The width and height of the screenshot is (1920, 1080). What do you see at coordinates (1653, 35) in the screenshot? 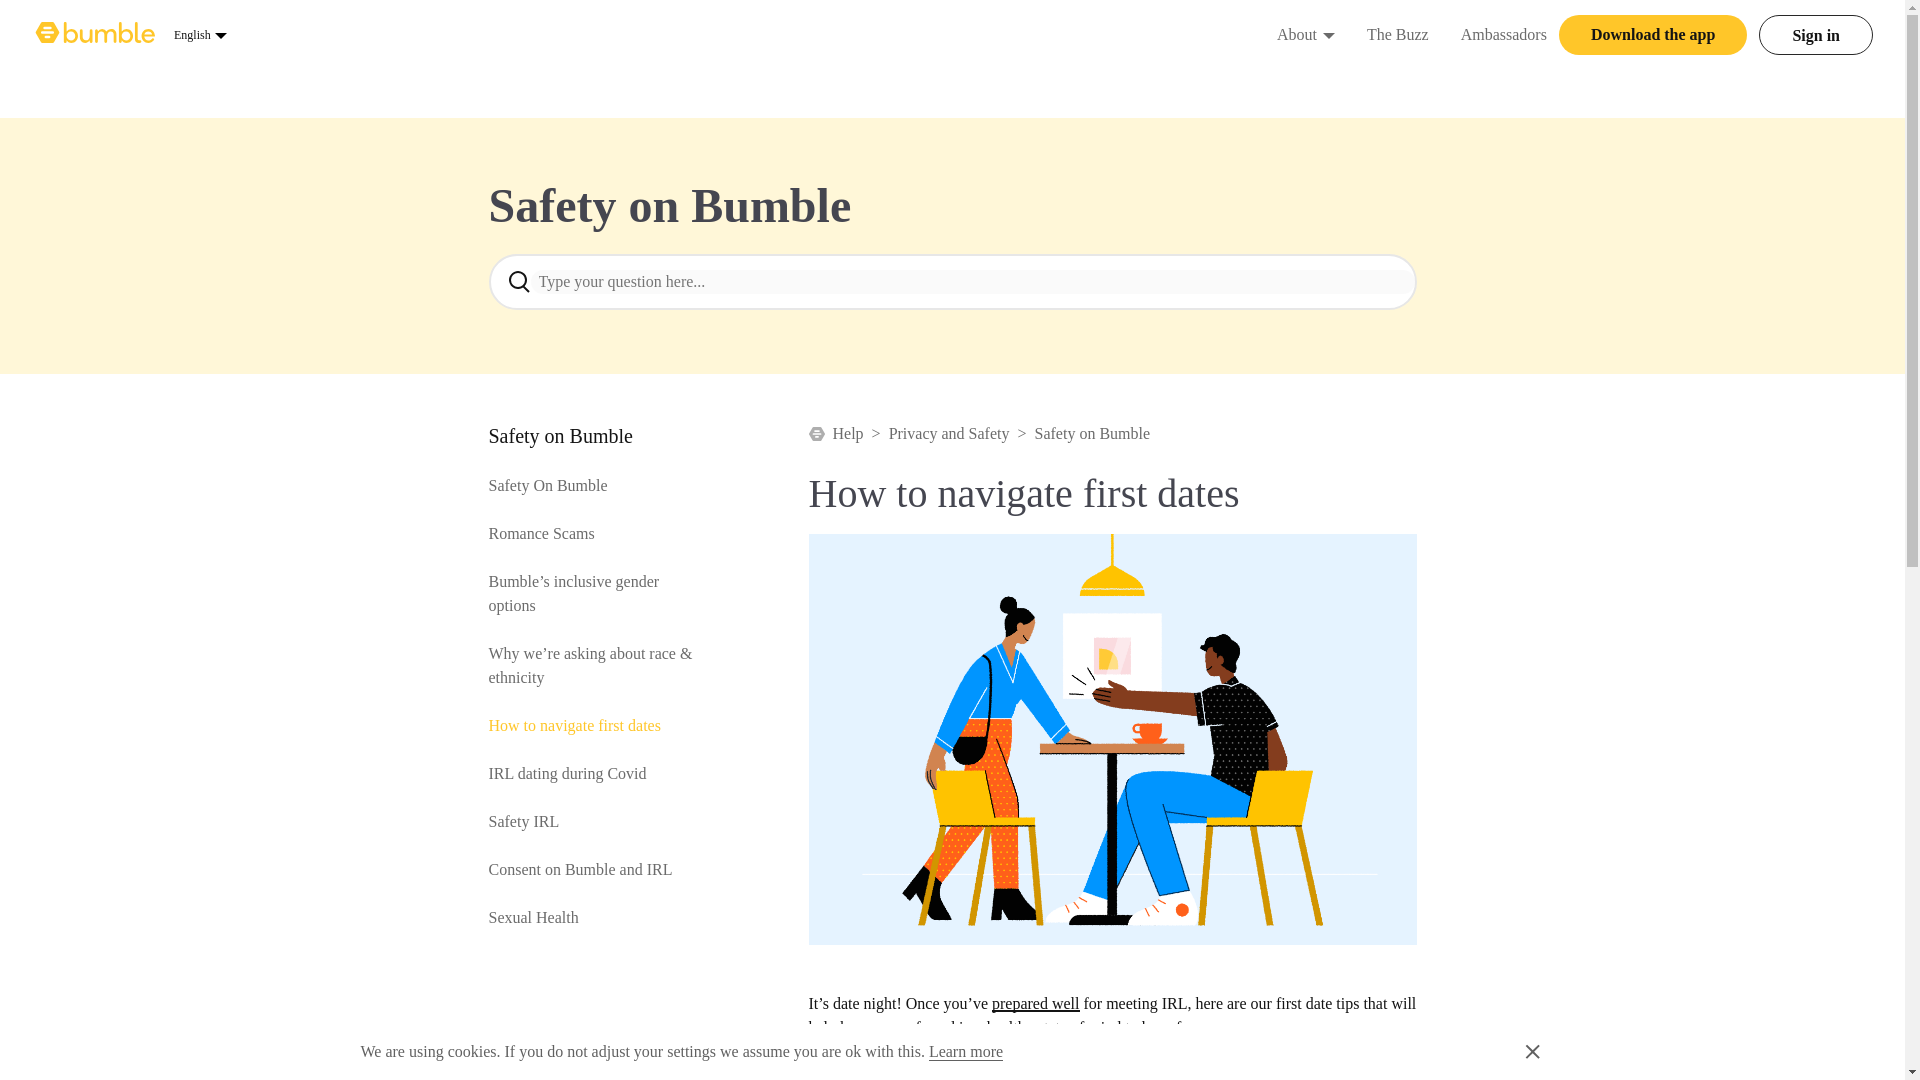
I see `Download the app` at bounding box center [1653, 35].